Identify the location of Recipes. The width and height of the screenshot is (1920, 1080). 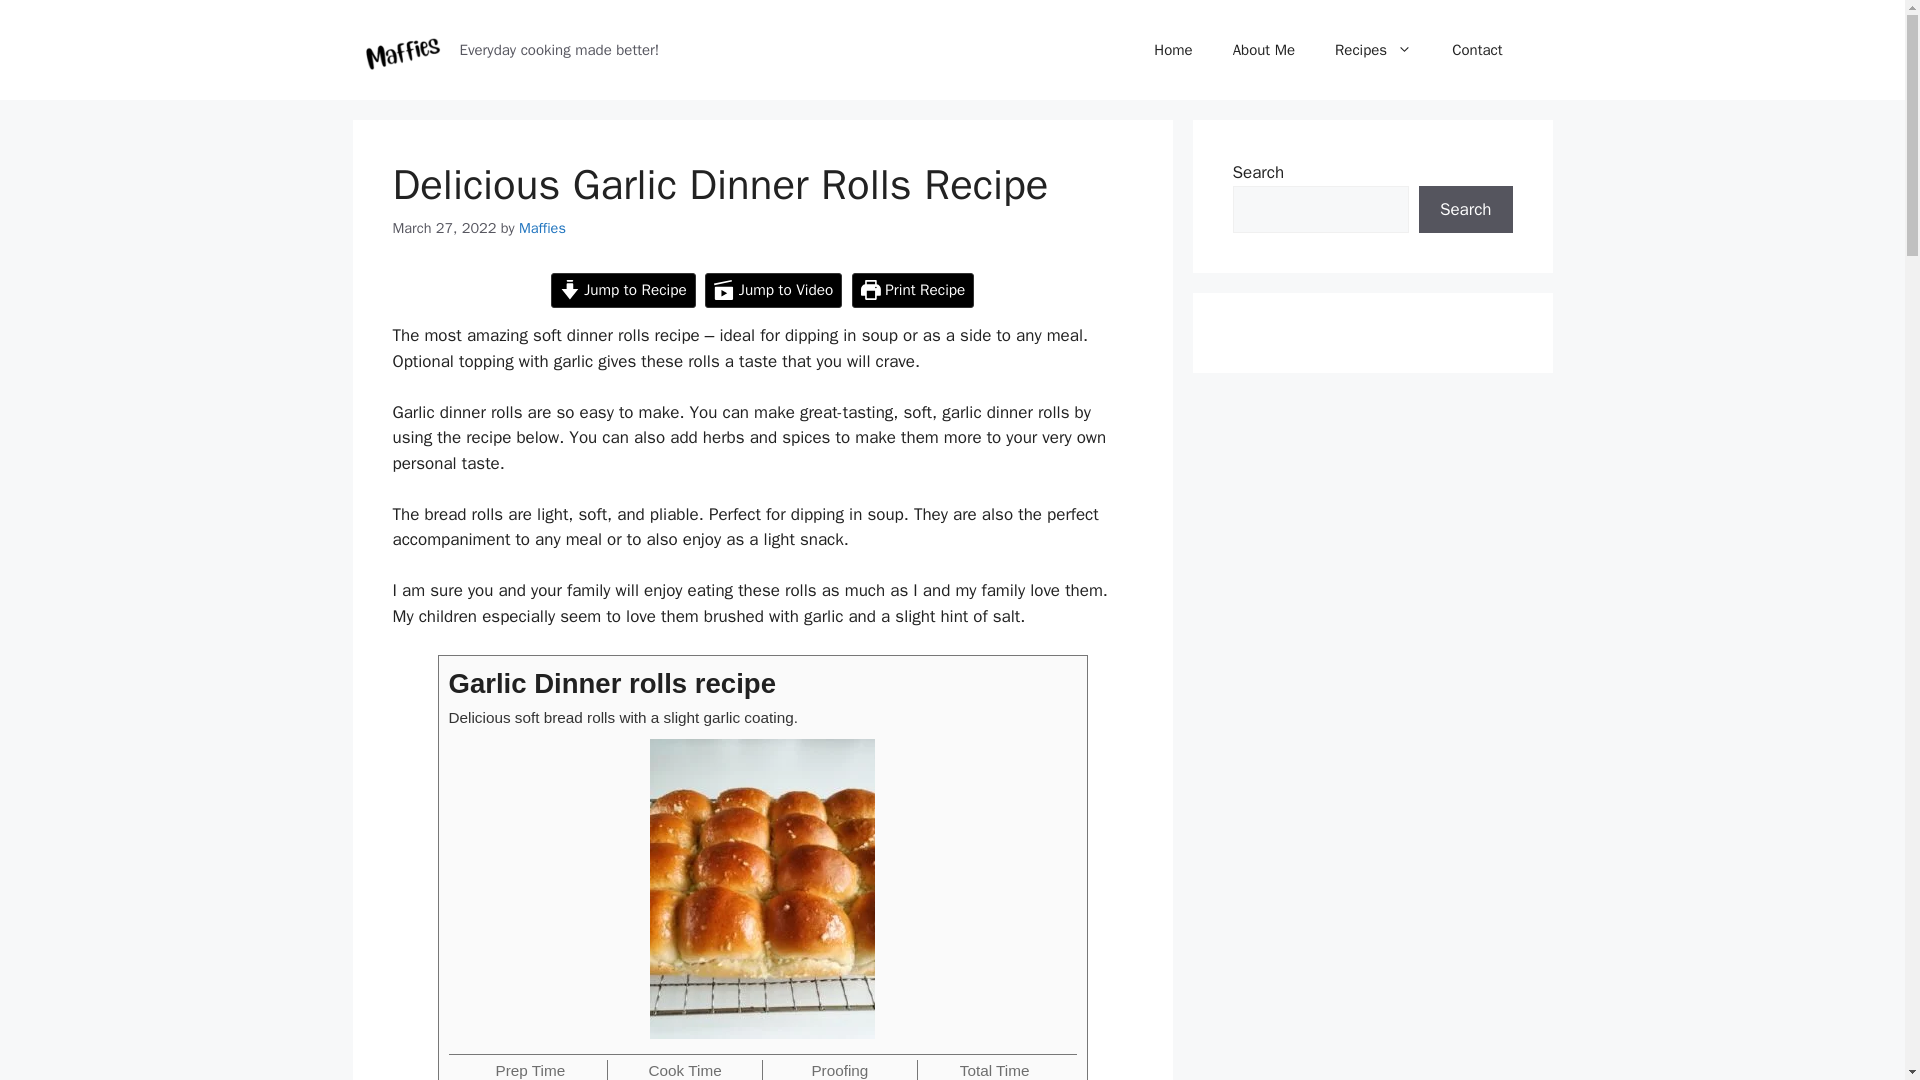
(1374, 50).